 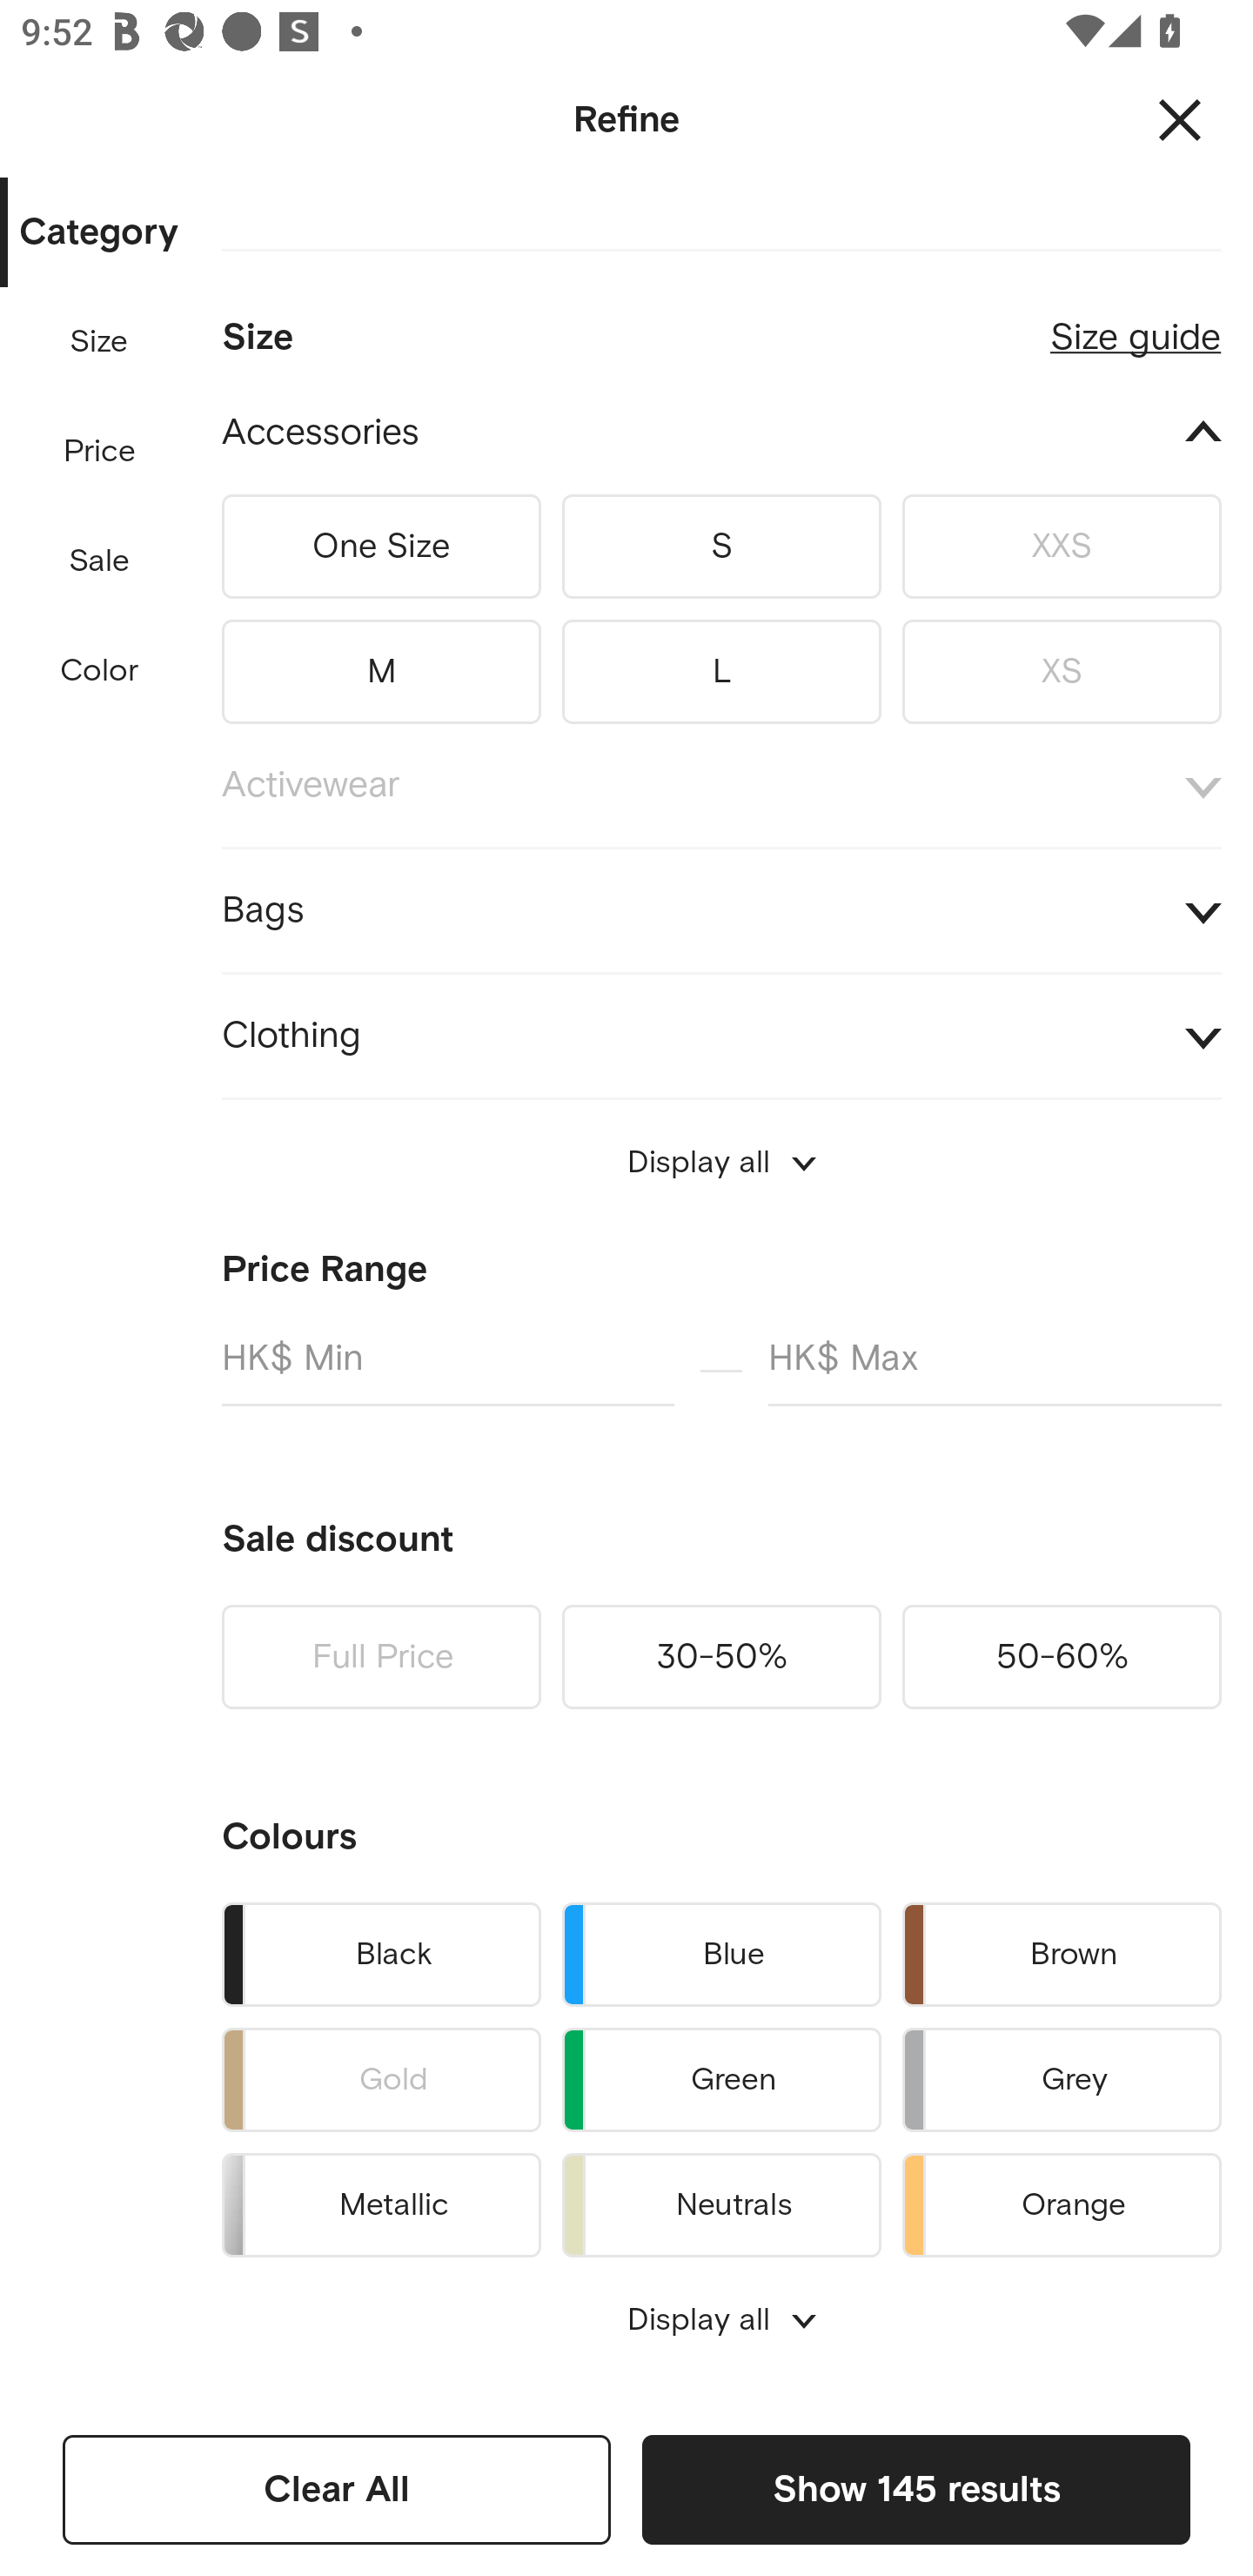 What do you see at coordinates (447, 1370) in the screenshot?
I see `HK$ Min` at bounding box center [447, 1370].